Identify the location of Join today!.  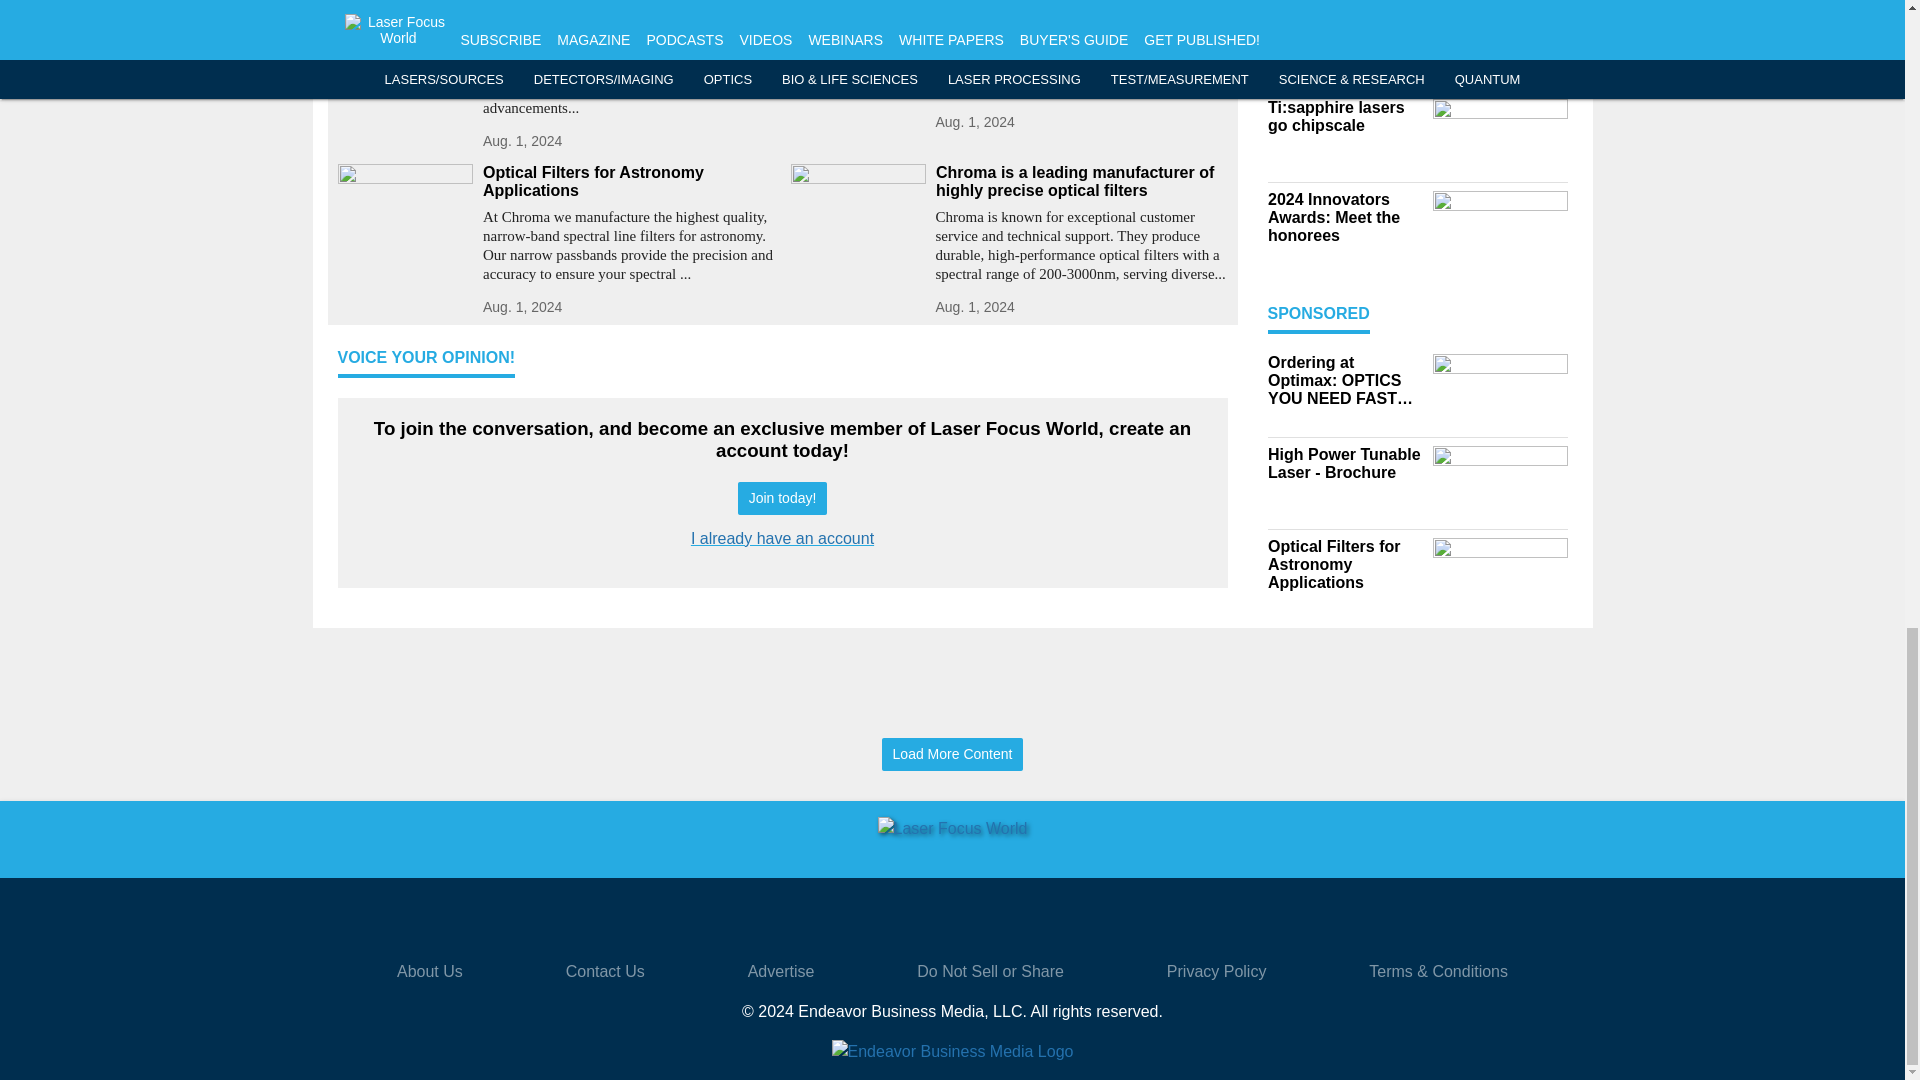
(782, 498).